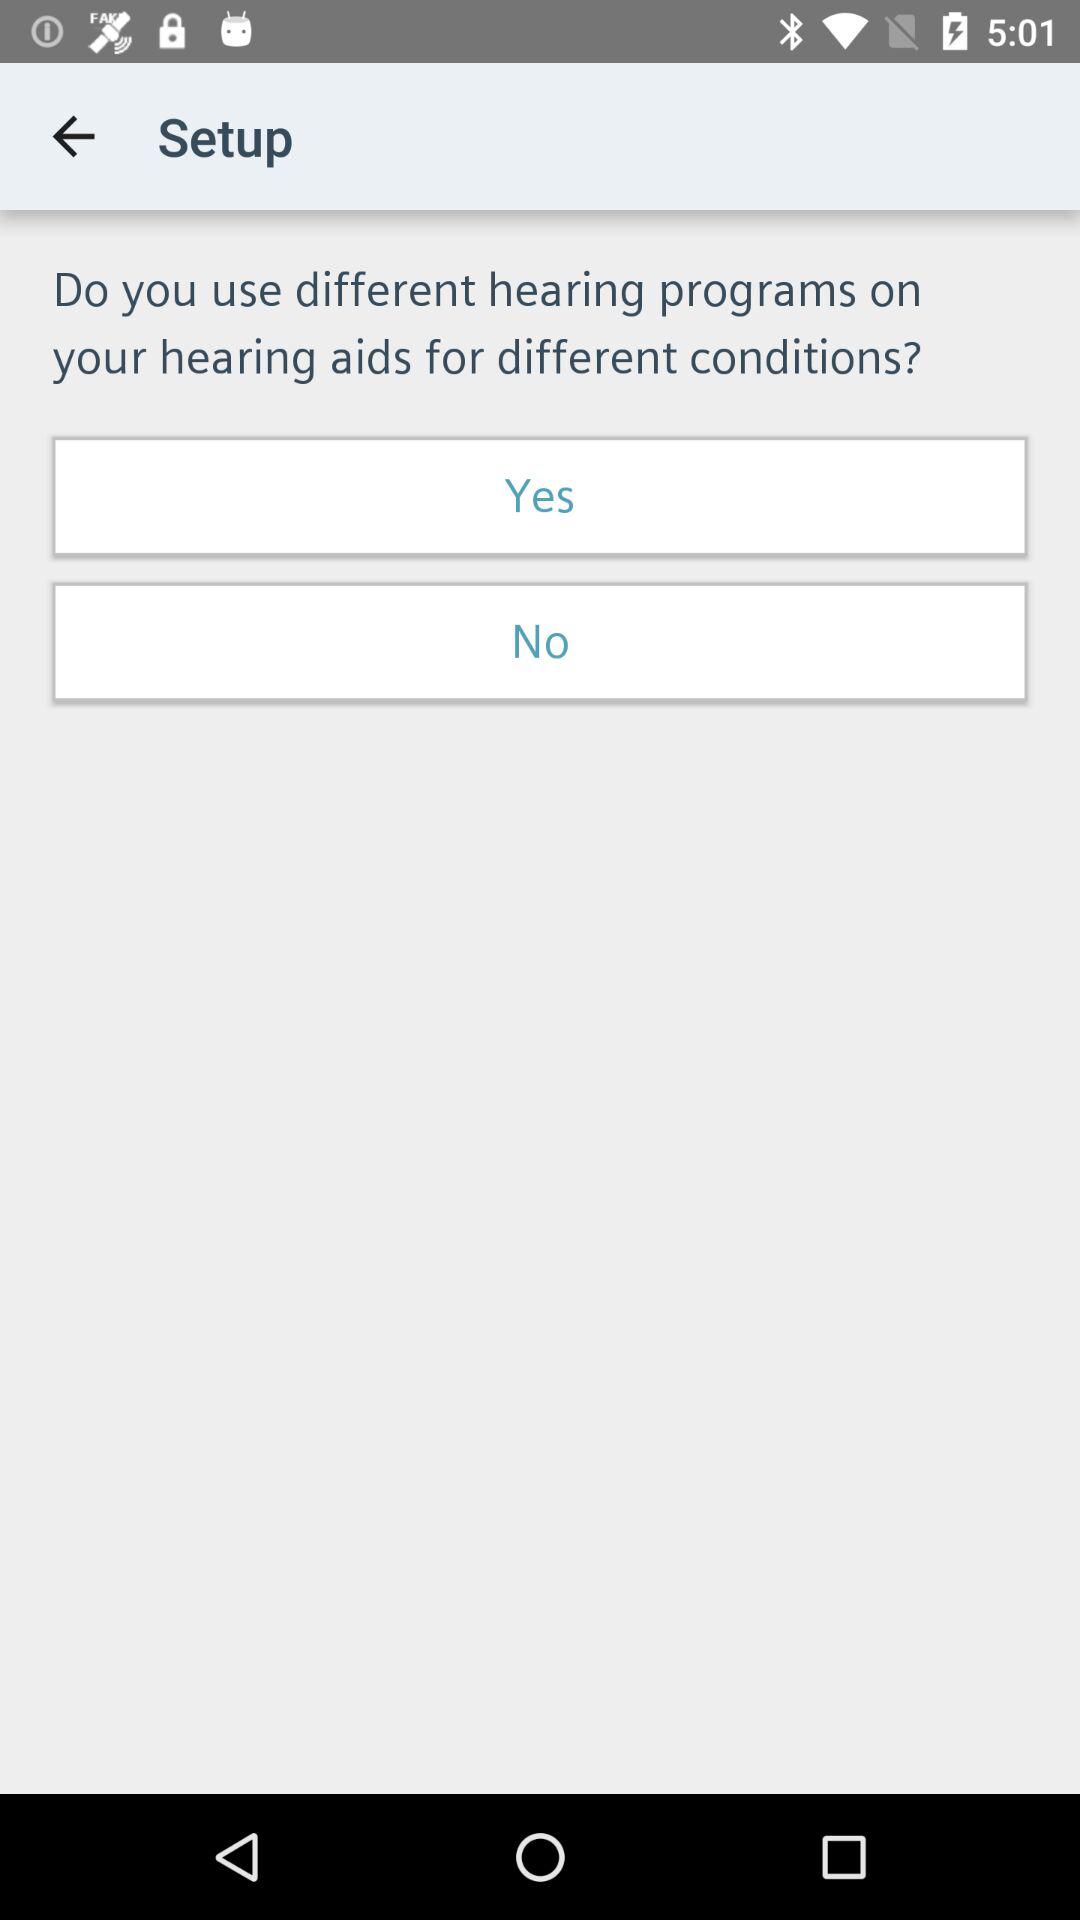 Image resolution: width=1080 pixels, height=1920 pixels. Describe the element at coordinates (73, 136) in the screenshot. I see `click item to the left of setup app` at that location.